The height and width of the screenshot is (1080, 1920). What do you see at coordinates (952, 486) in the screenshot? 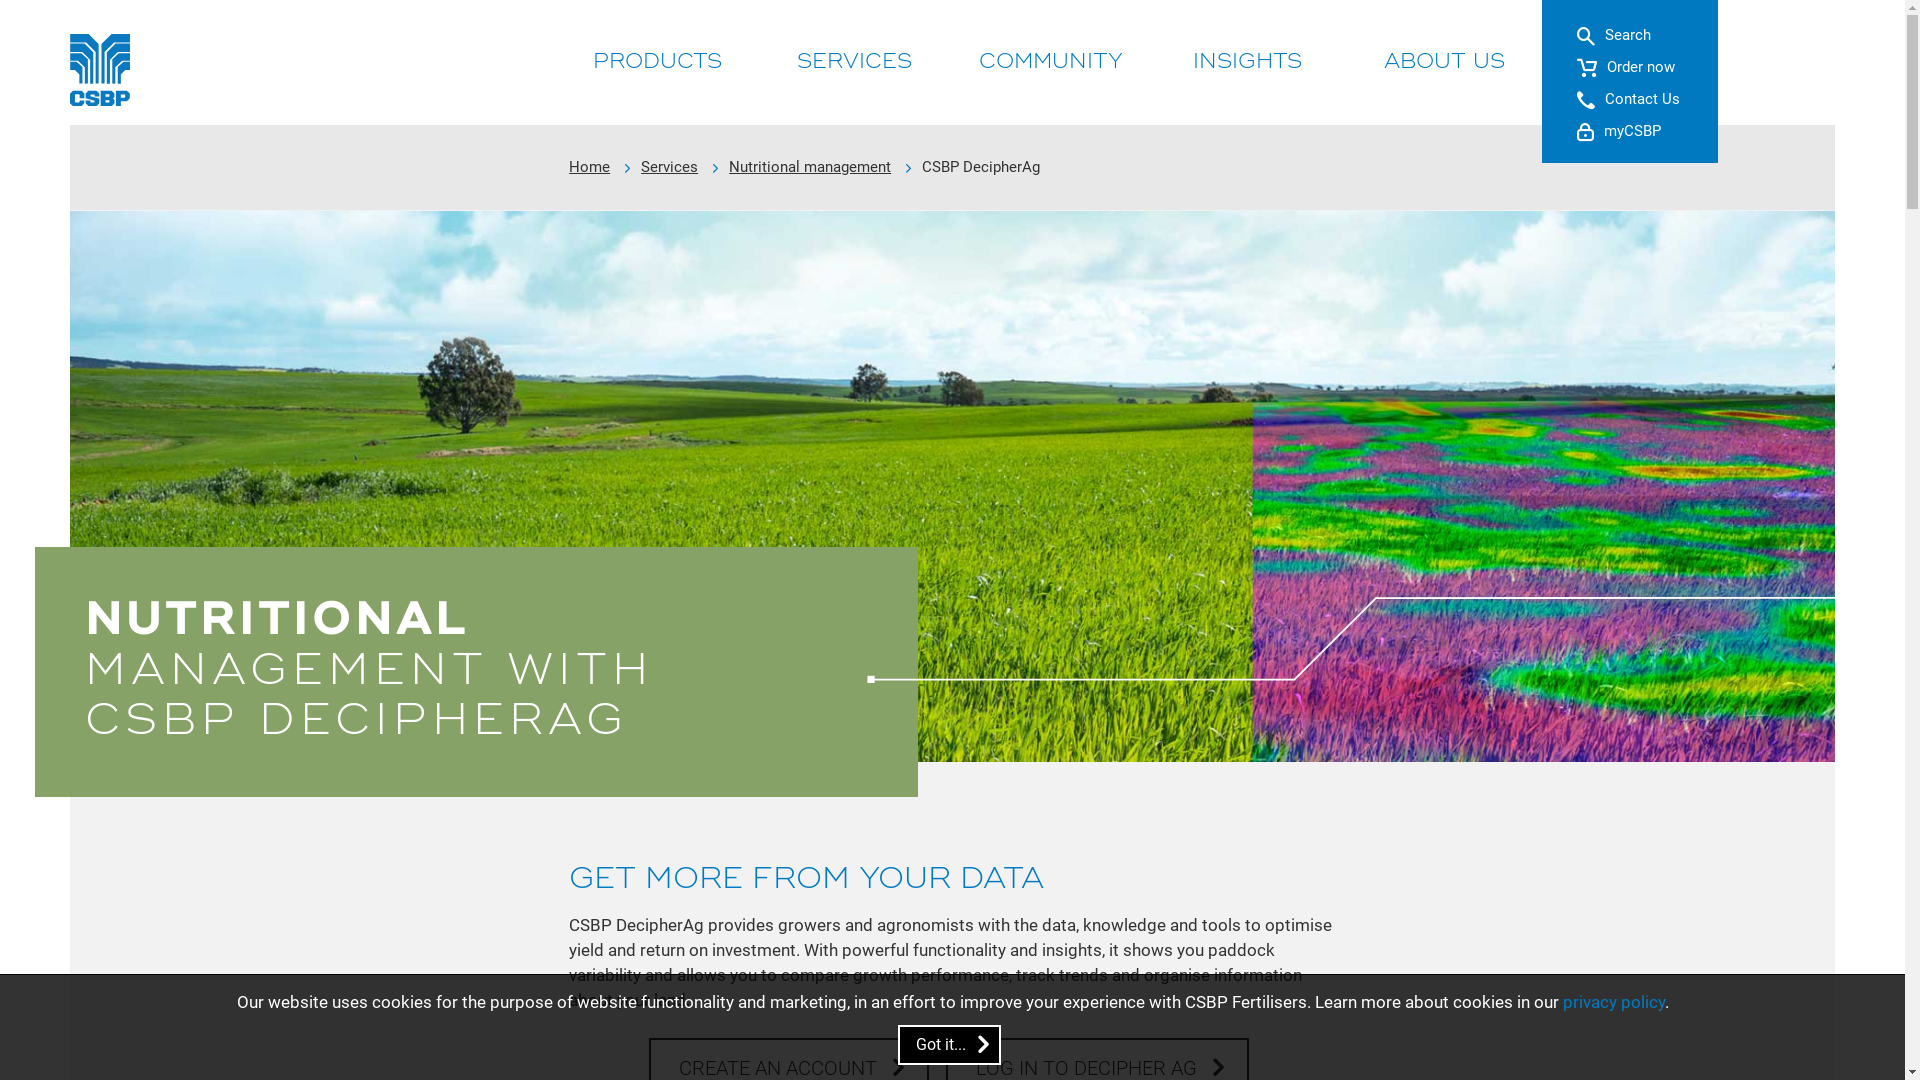
I see `Full season nutrition` at bounding box center [952, 486].